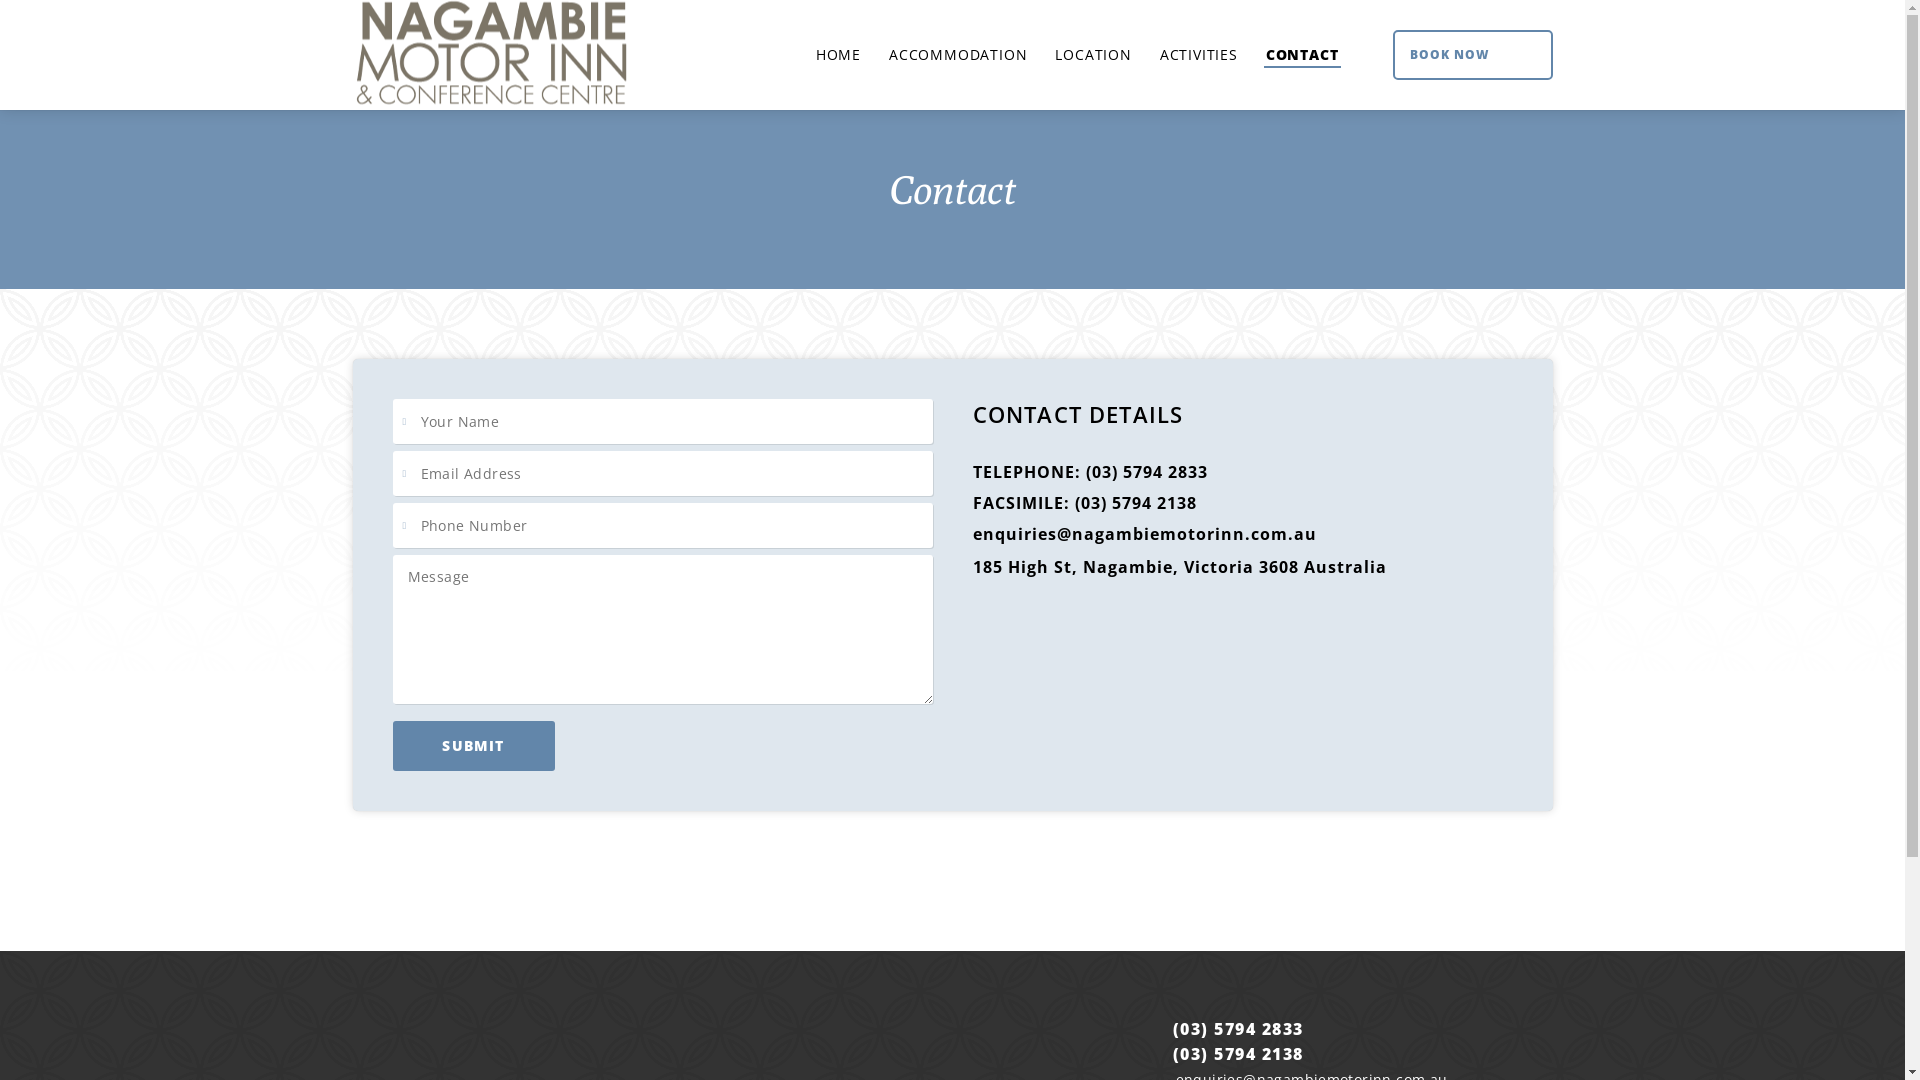 The width and height of the screenshot is (1920, 1080). Describe the element at coordinates (1472, 55) in the screenshot. I see `BOOK NOW` at that location.